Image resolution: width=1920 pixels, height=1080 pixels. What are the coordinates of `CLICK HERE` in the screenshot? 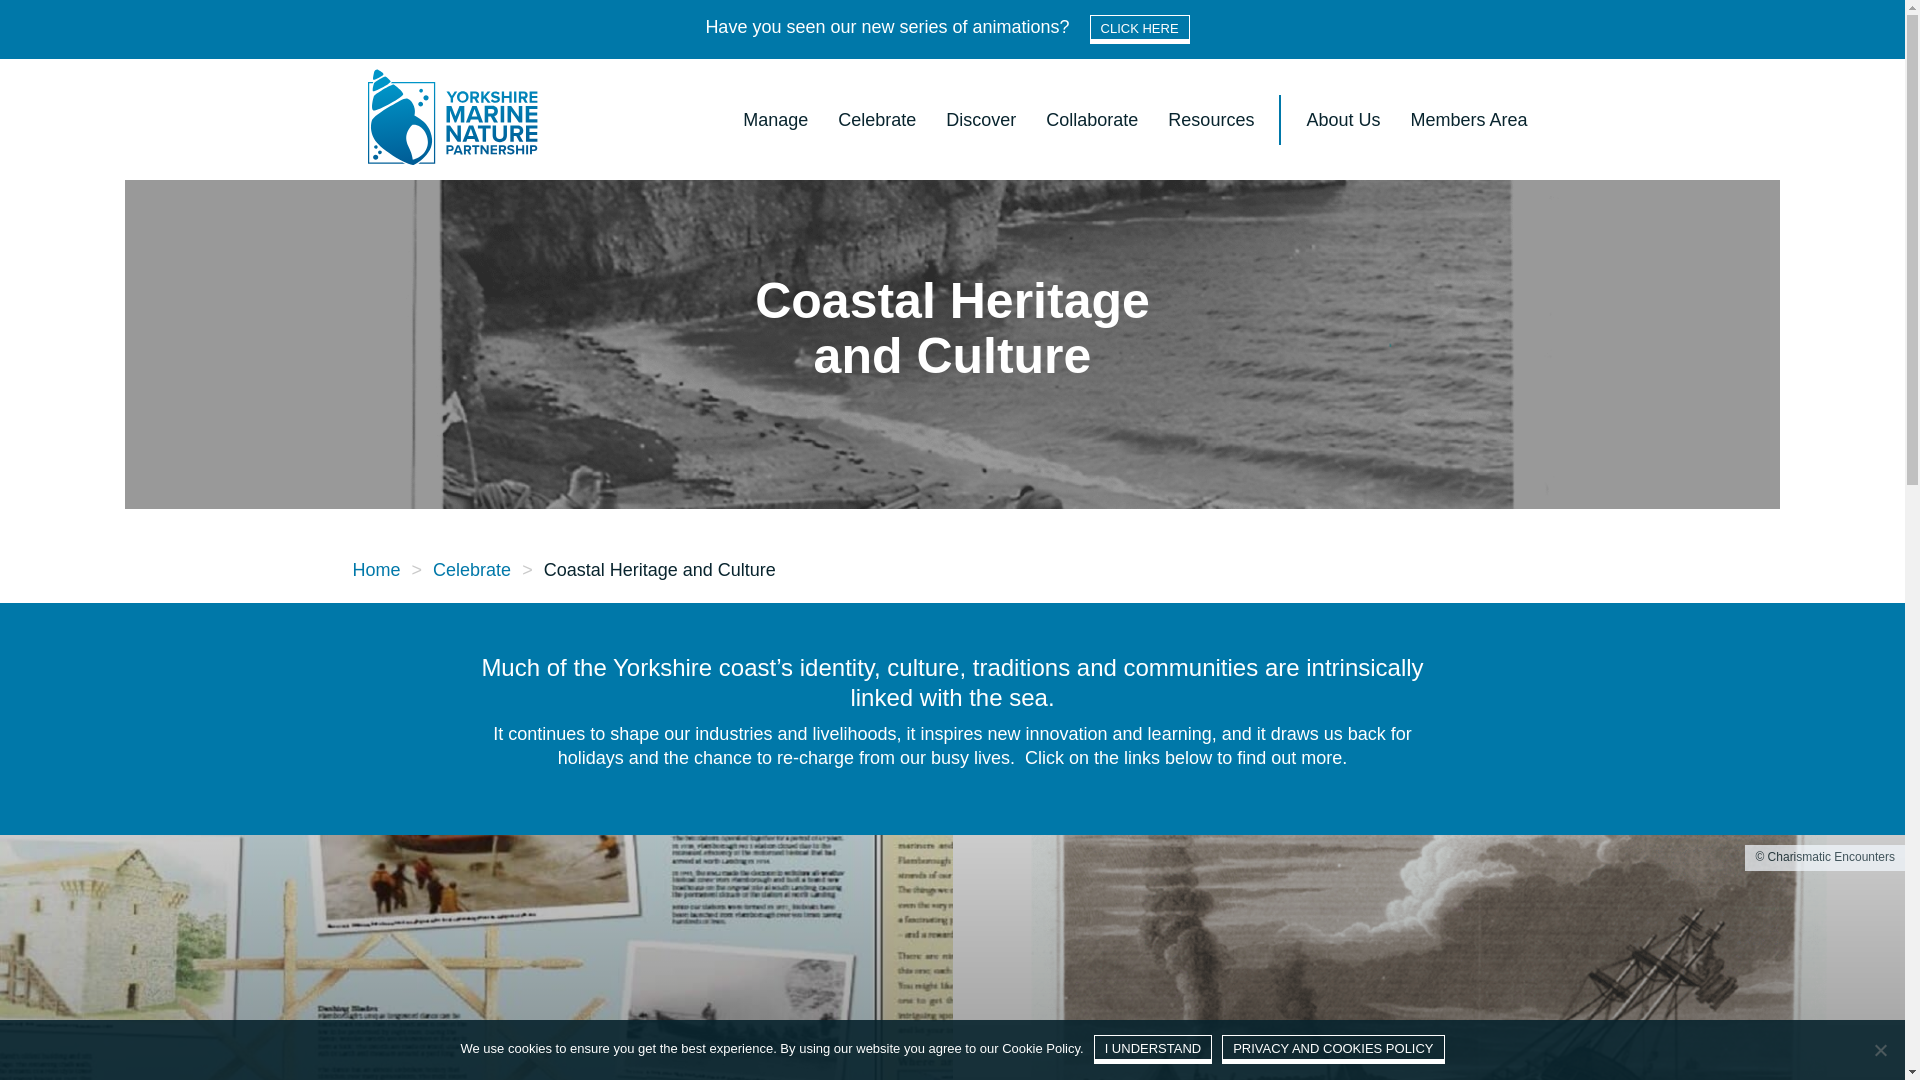 It's located at (1140, 30).